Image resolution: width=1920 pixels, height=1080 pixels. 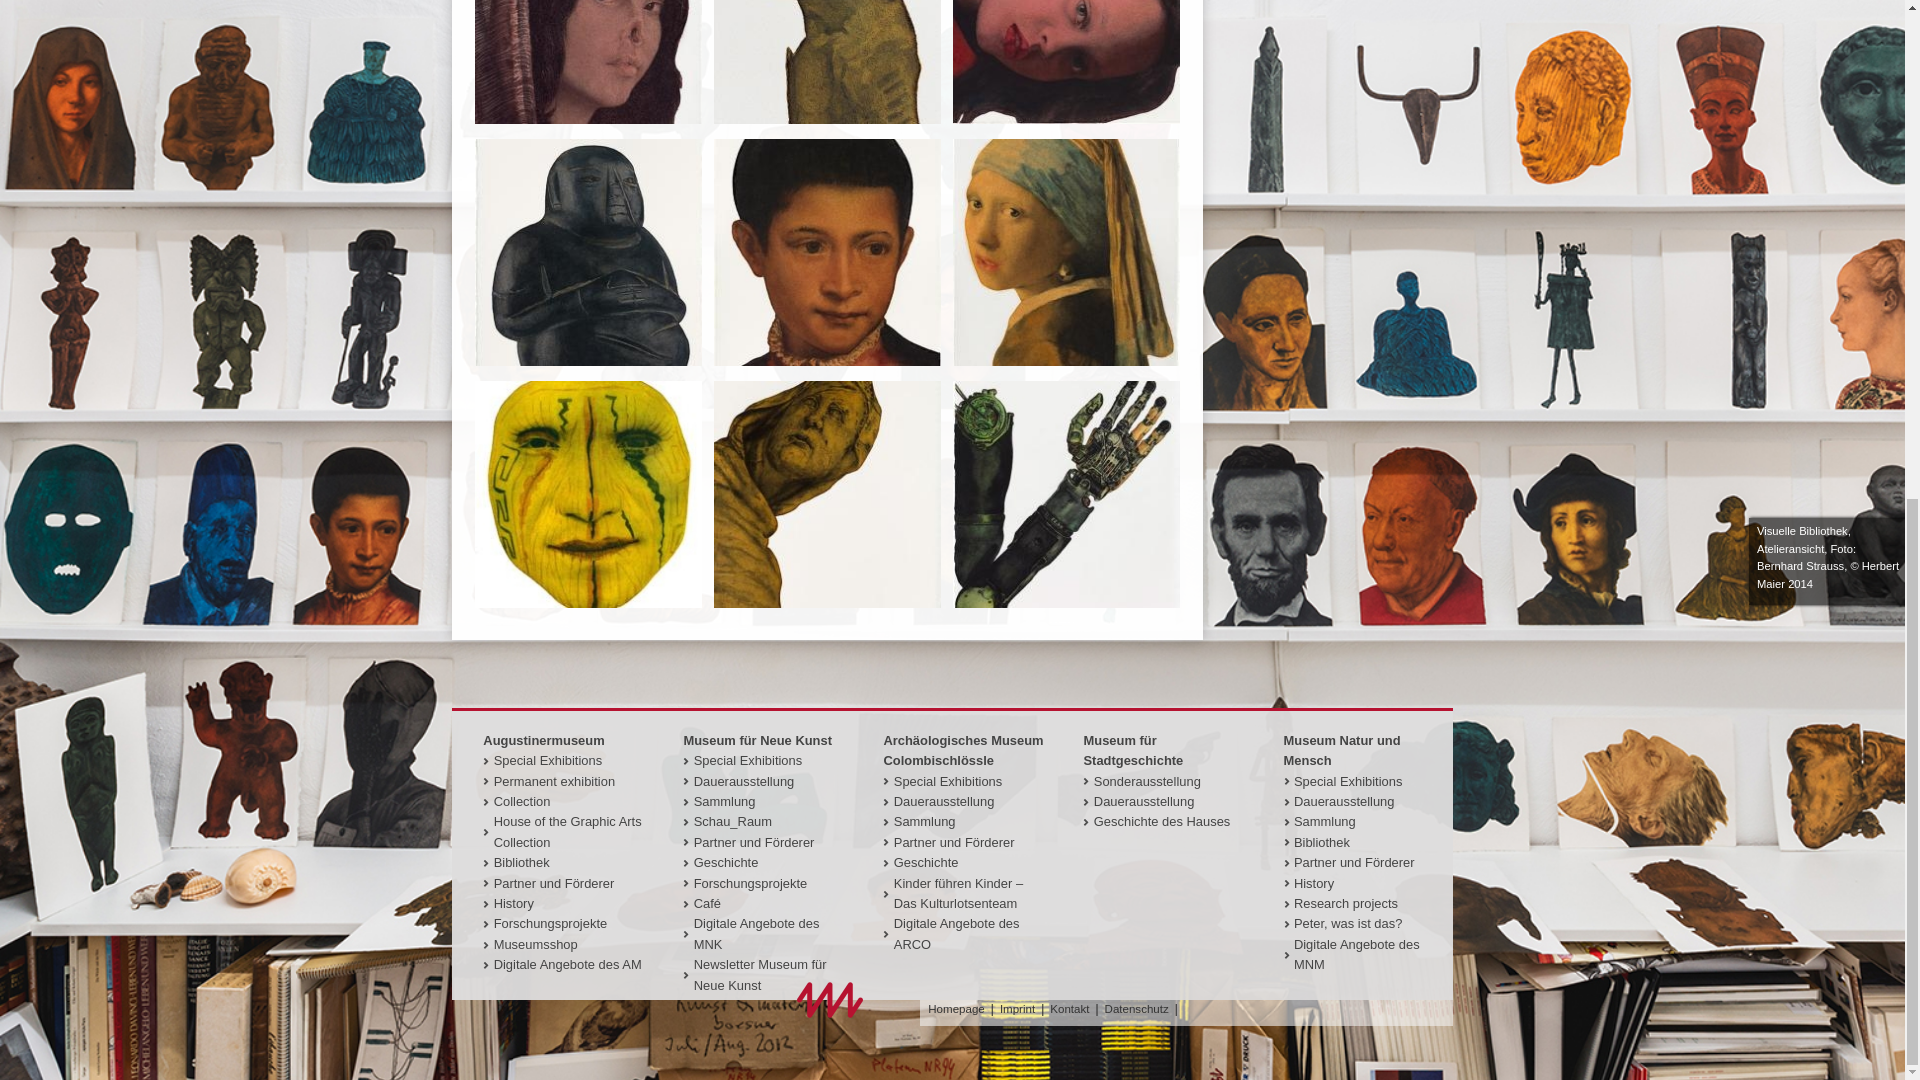 I want to click on Show original picture, so click(x=1066, y=604).